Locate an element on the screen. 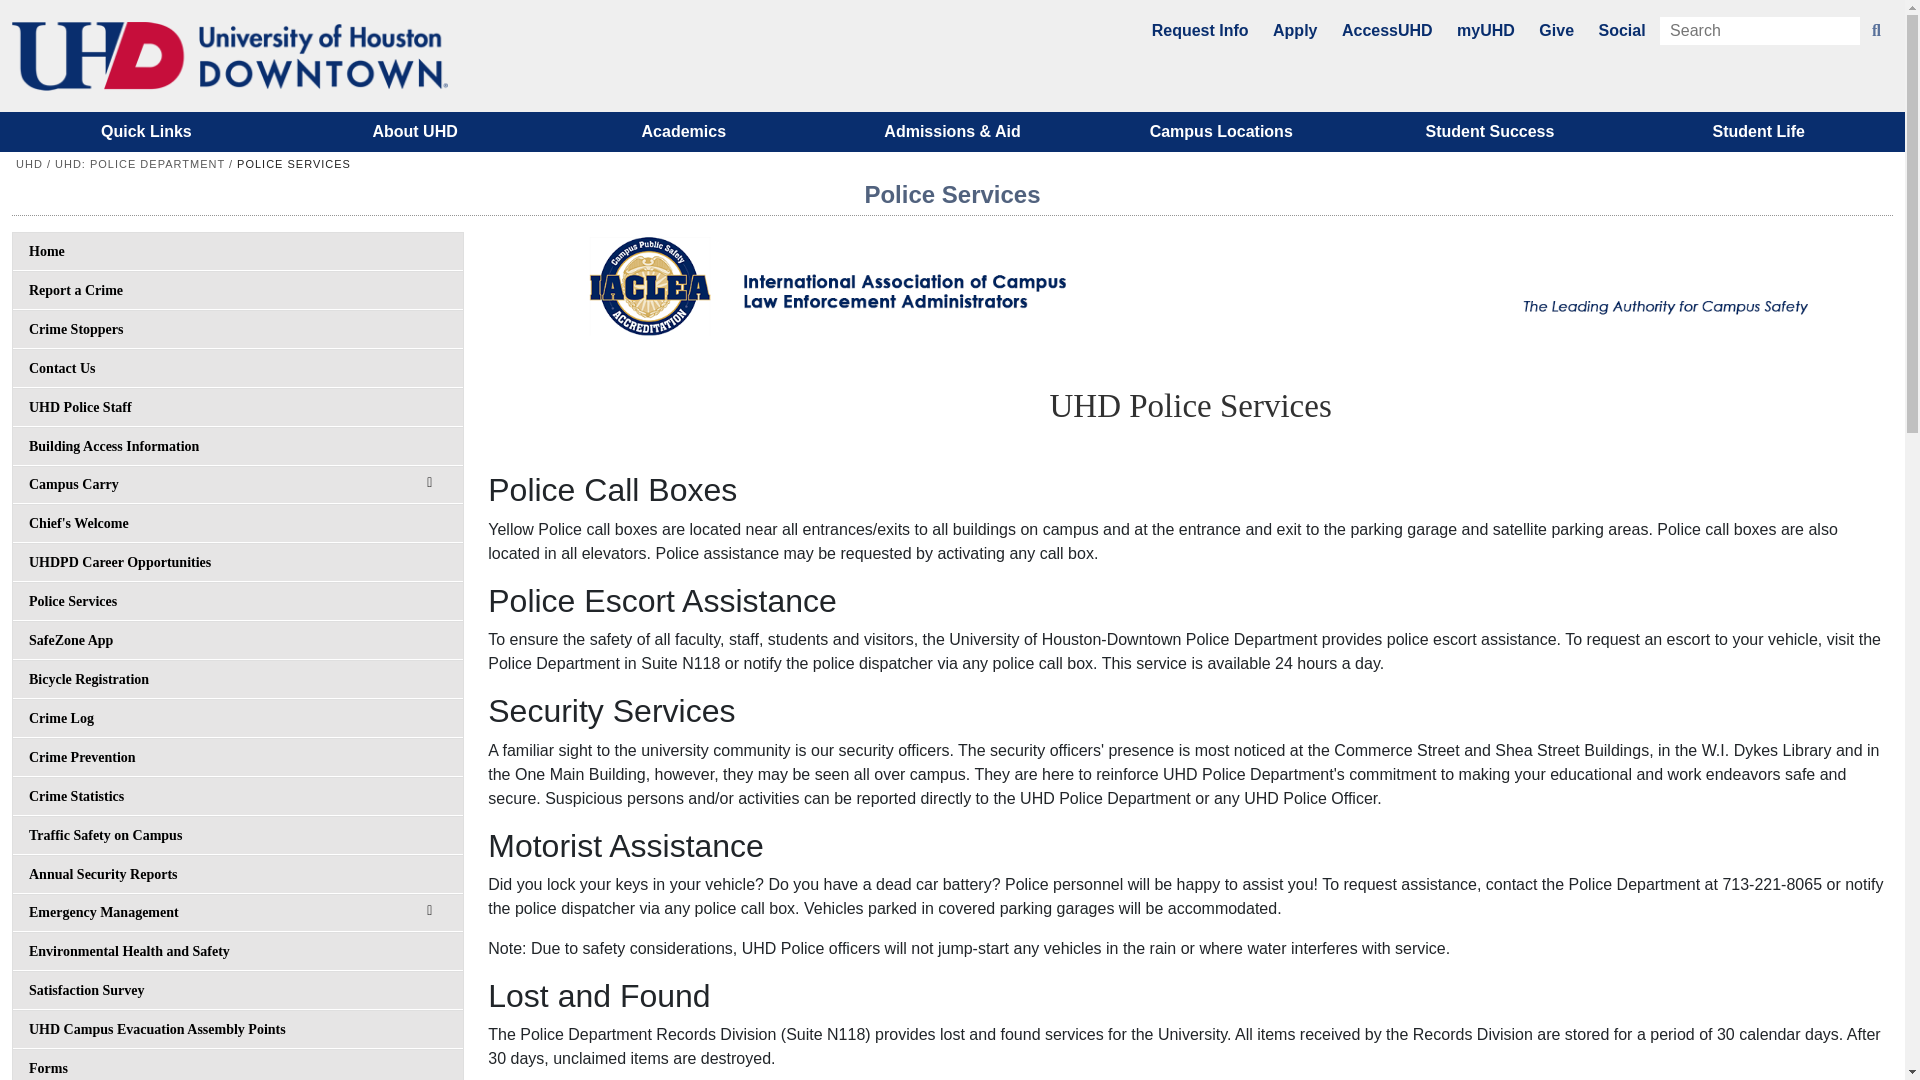  Quick Links is located at coordinates (146, 132).